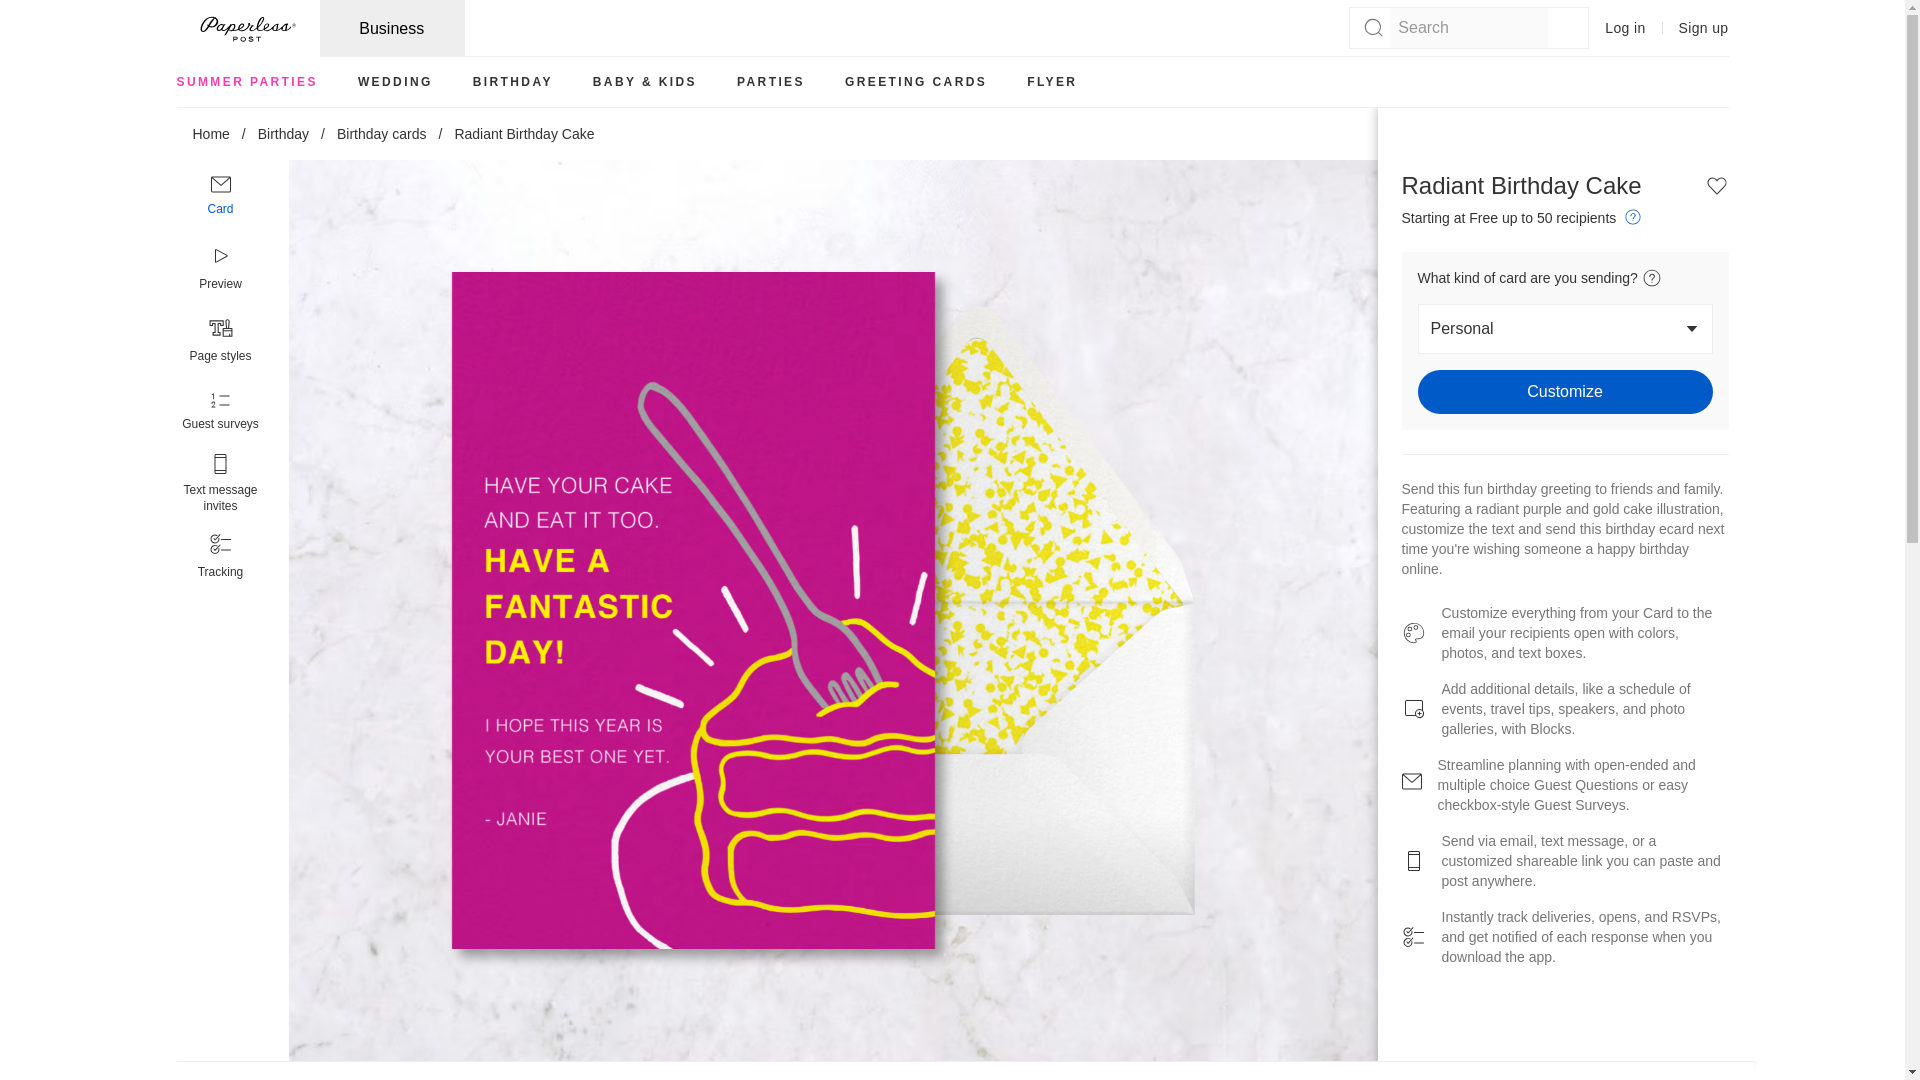 The height and width of the screenshot is (1080, 1920). What do you see at coordinates (1704, 28) in the screenshot?
I see `Sign up` at bounding box center [1704, 28].